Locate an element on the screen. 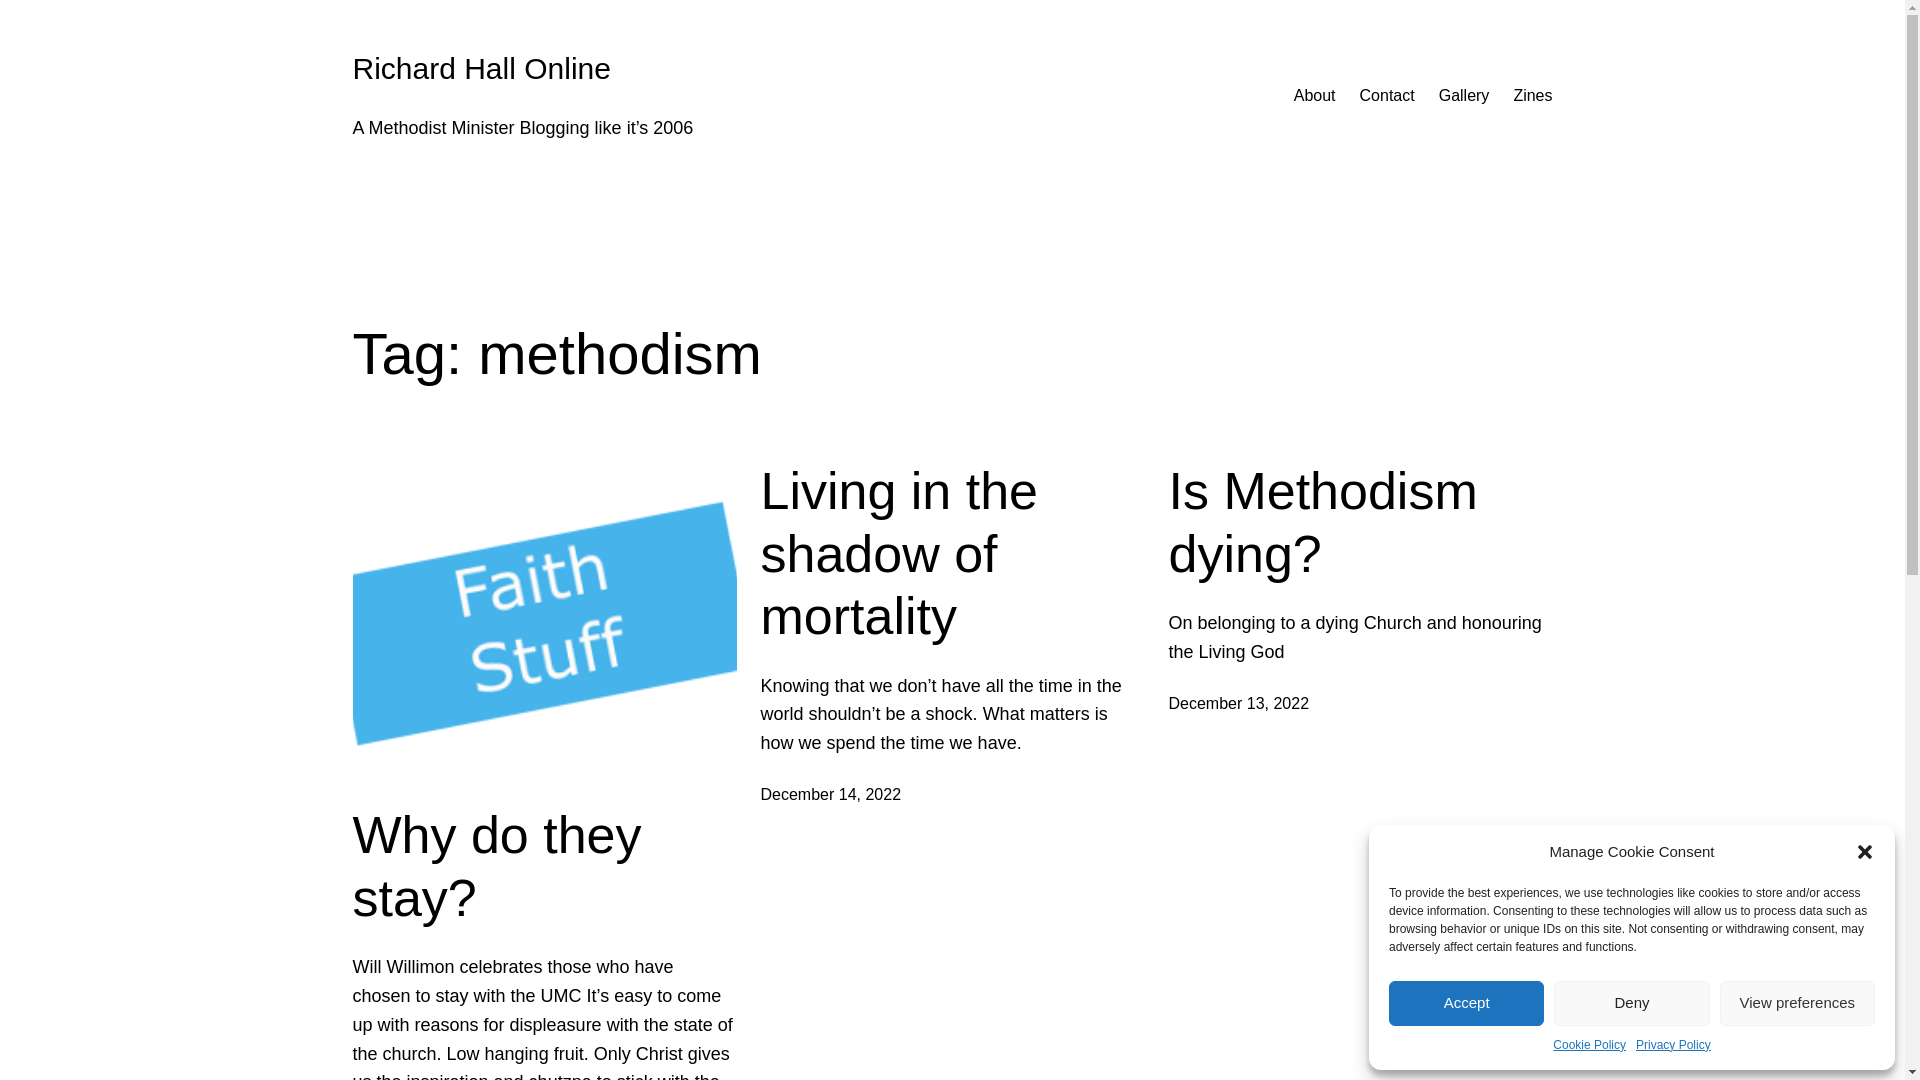 The width and height of the screenshot is (1920, 1080). Cookie Policy is located at coordinates (1590, 1045).